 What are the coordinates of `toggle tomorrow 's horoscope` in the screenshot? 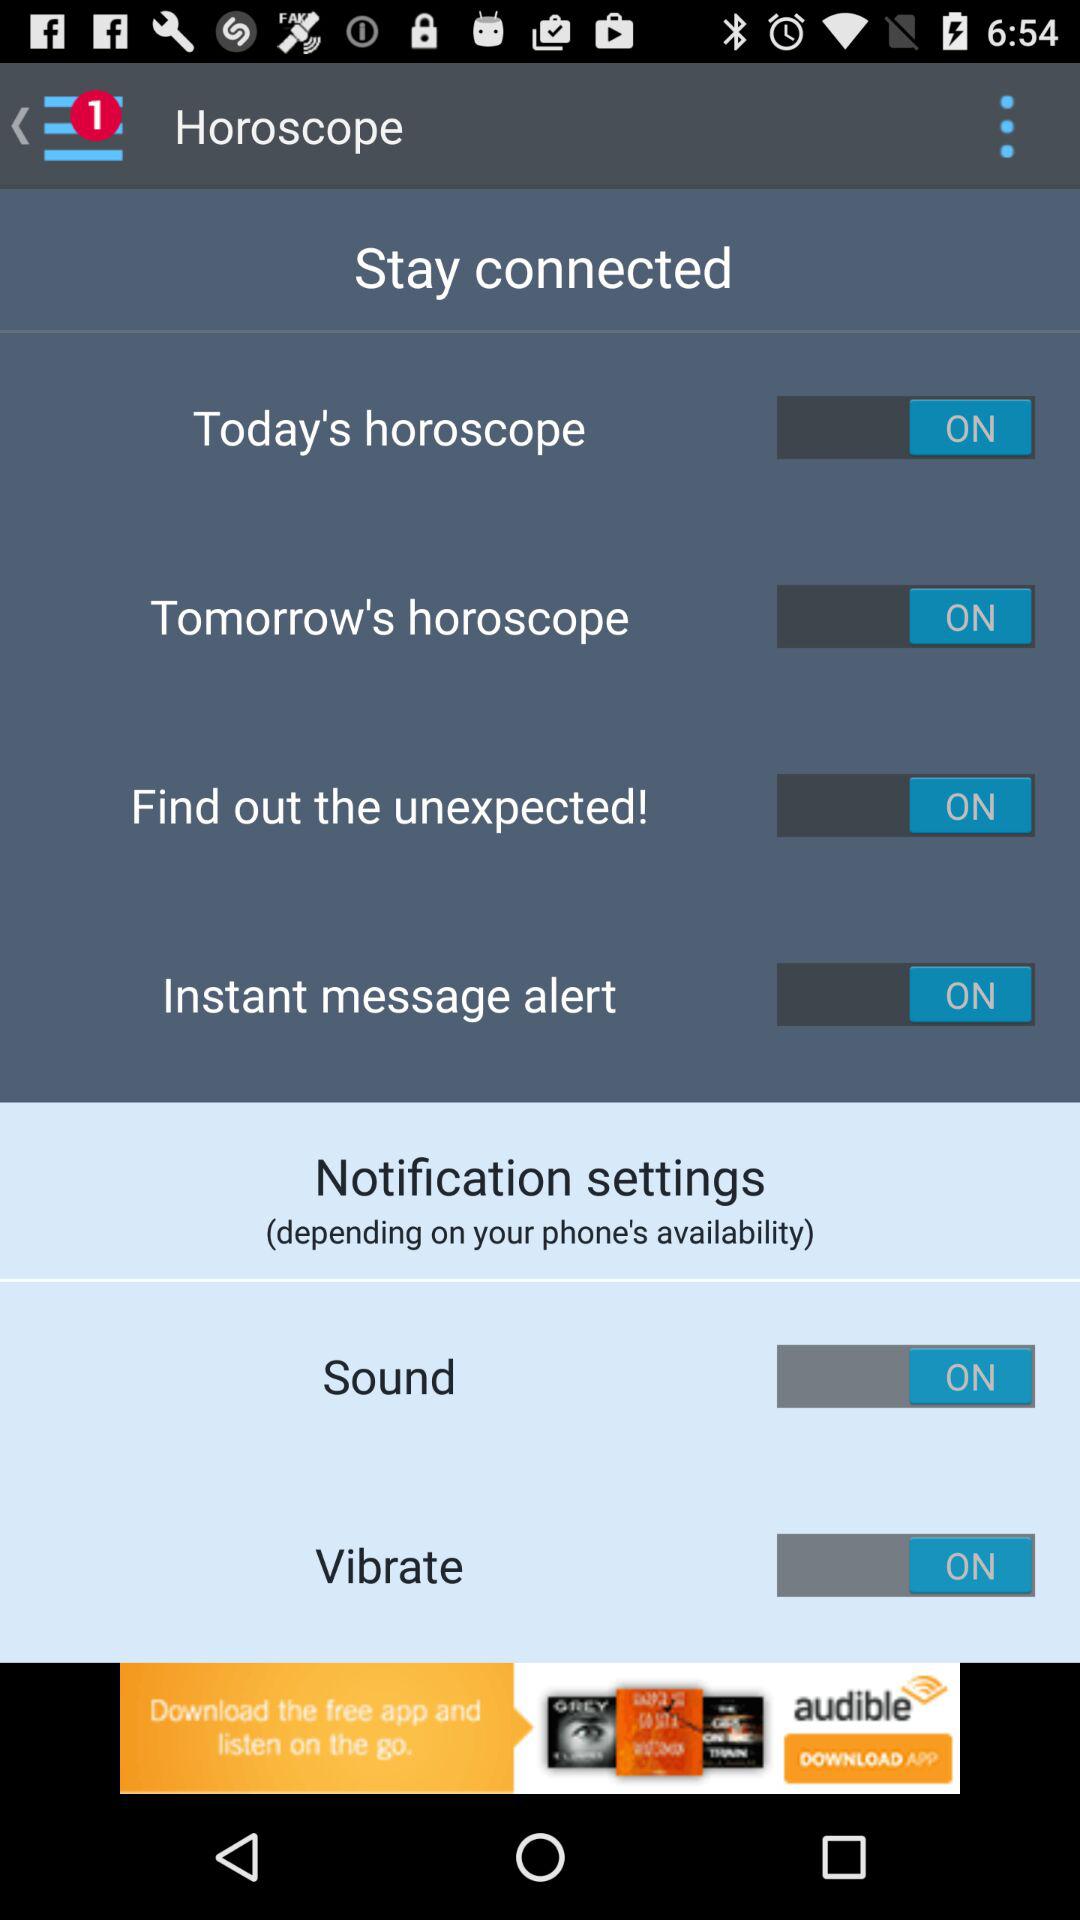 It's located at (906, 616).